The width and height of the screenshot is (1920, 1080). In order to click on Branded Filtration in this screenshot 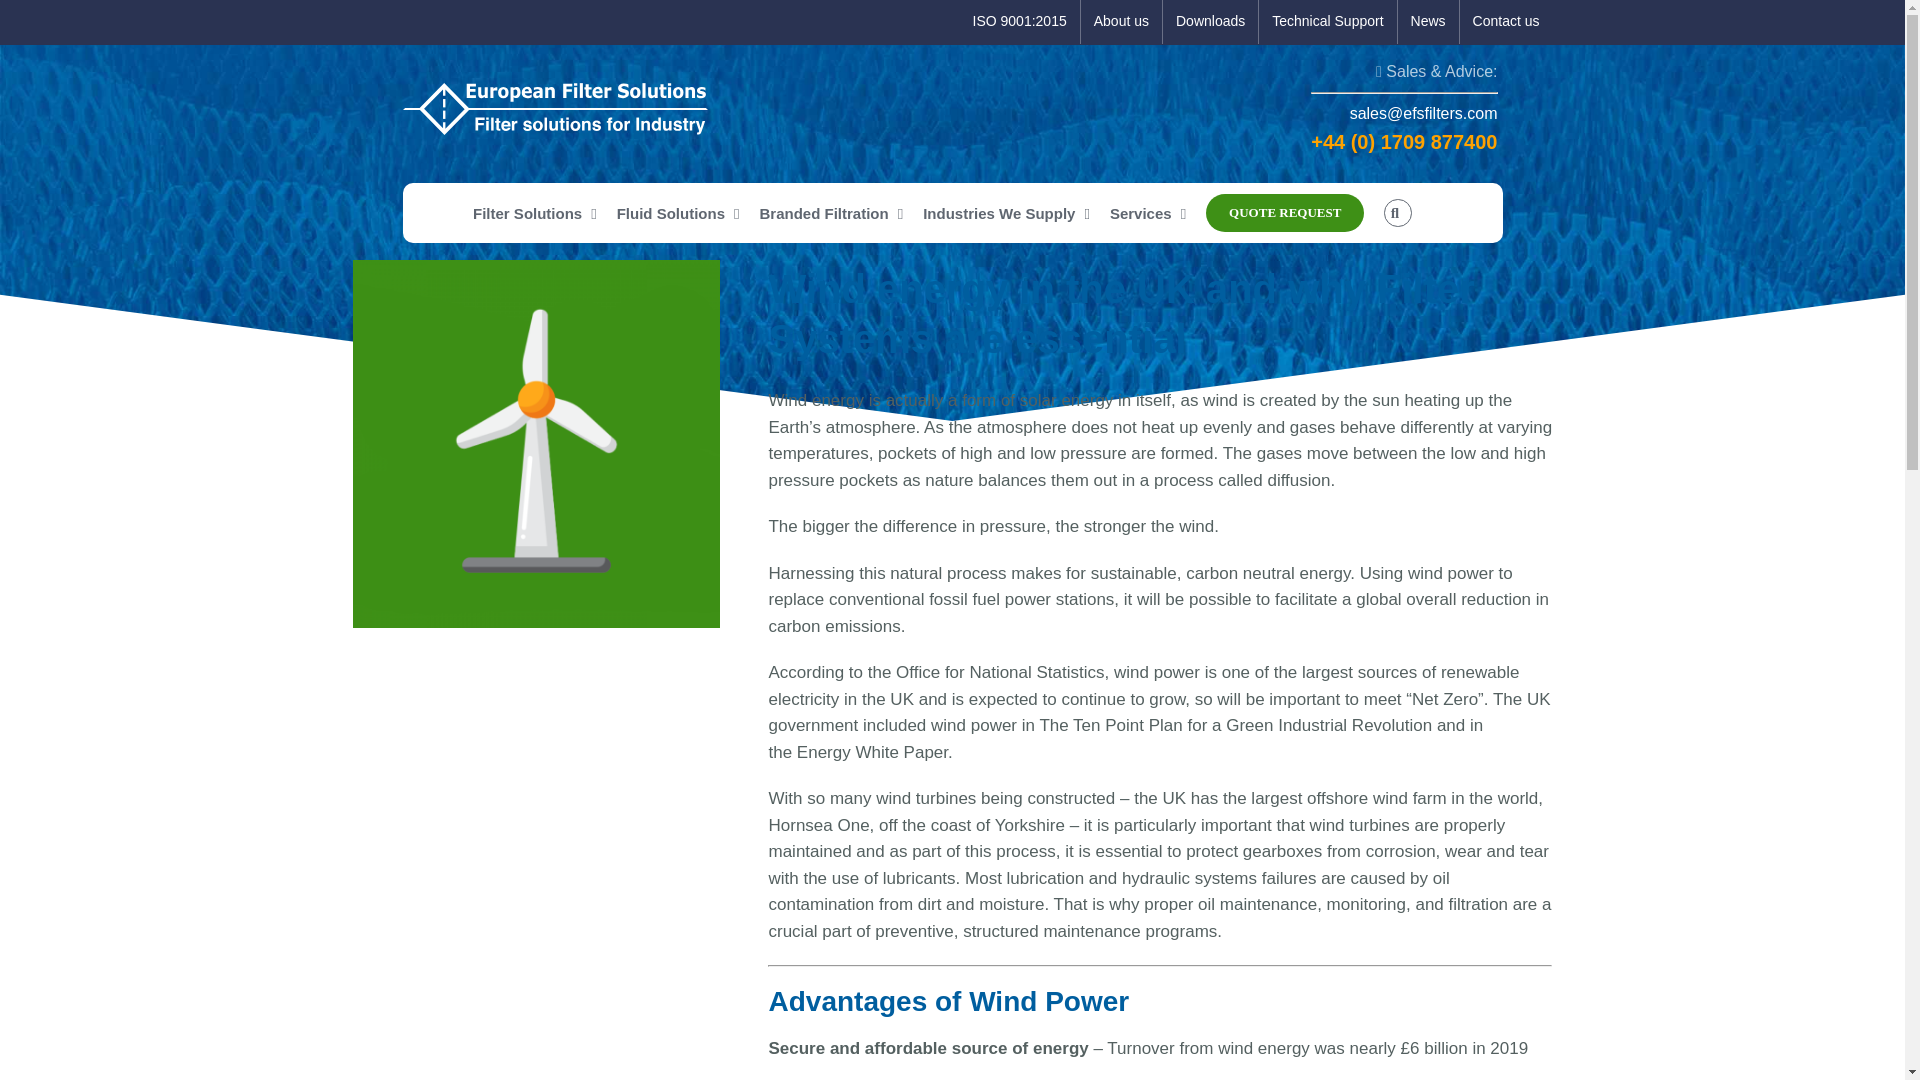, I will do `click(832, 212)`.